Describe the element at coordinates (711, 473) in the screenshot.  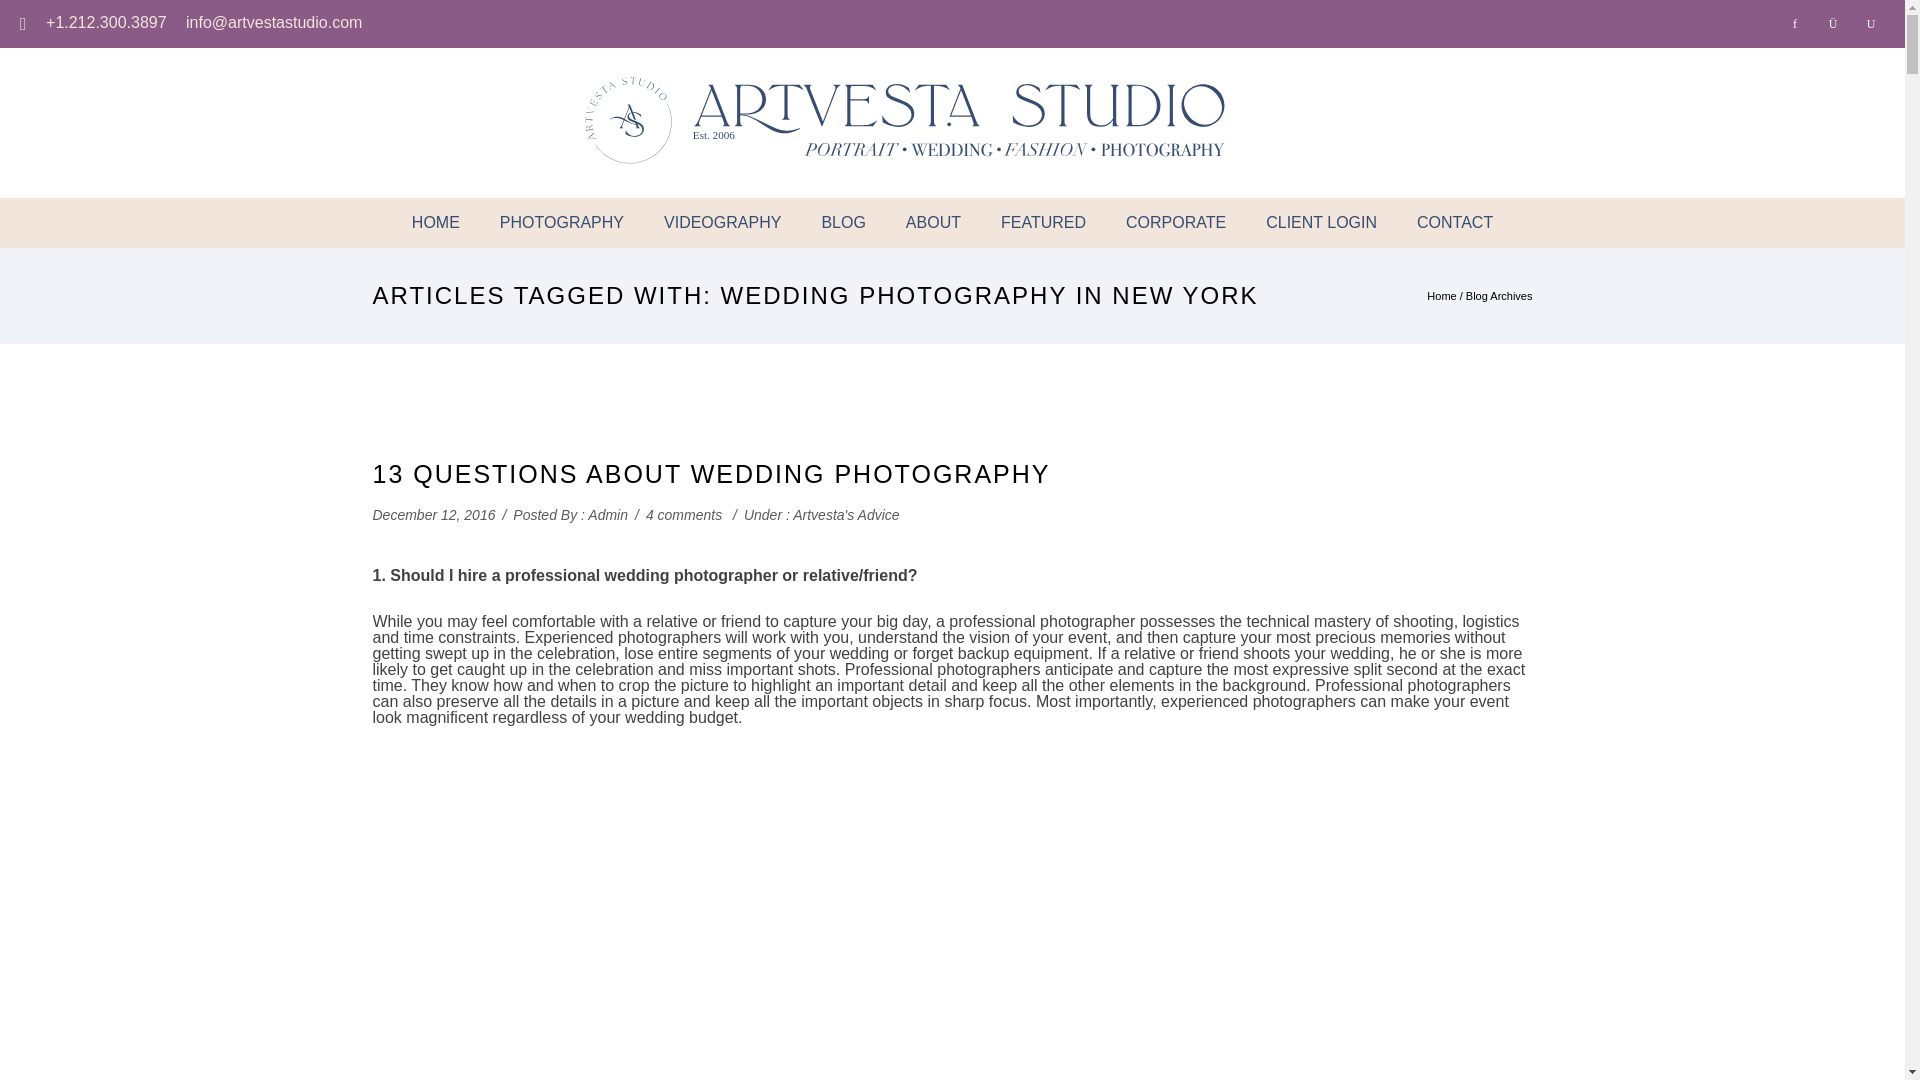
I see `13 QUESTIONS ABOUT WEDDING PHOTOGRAPHY` at that location.